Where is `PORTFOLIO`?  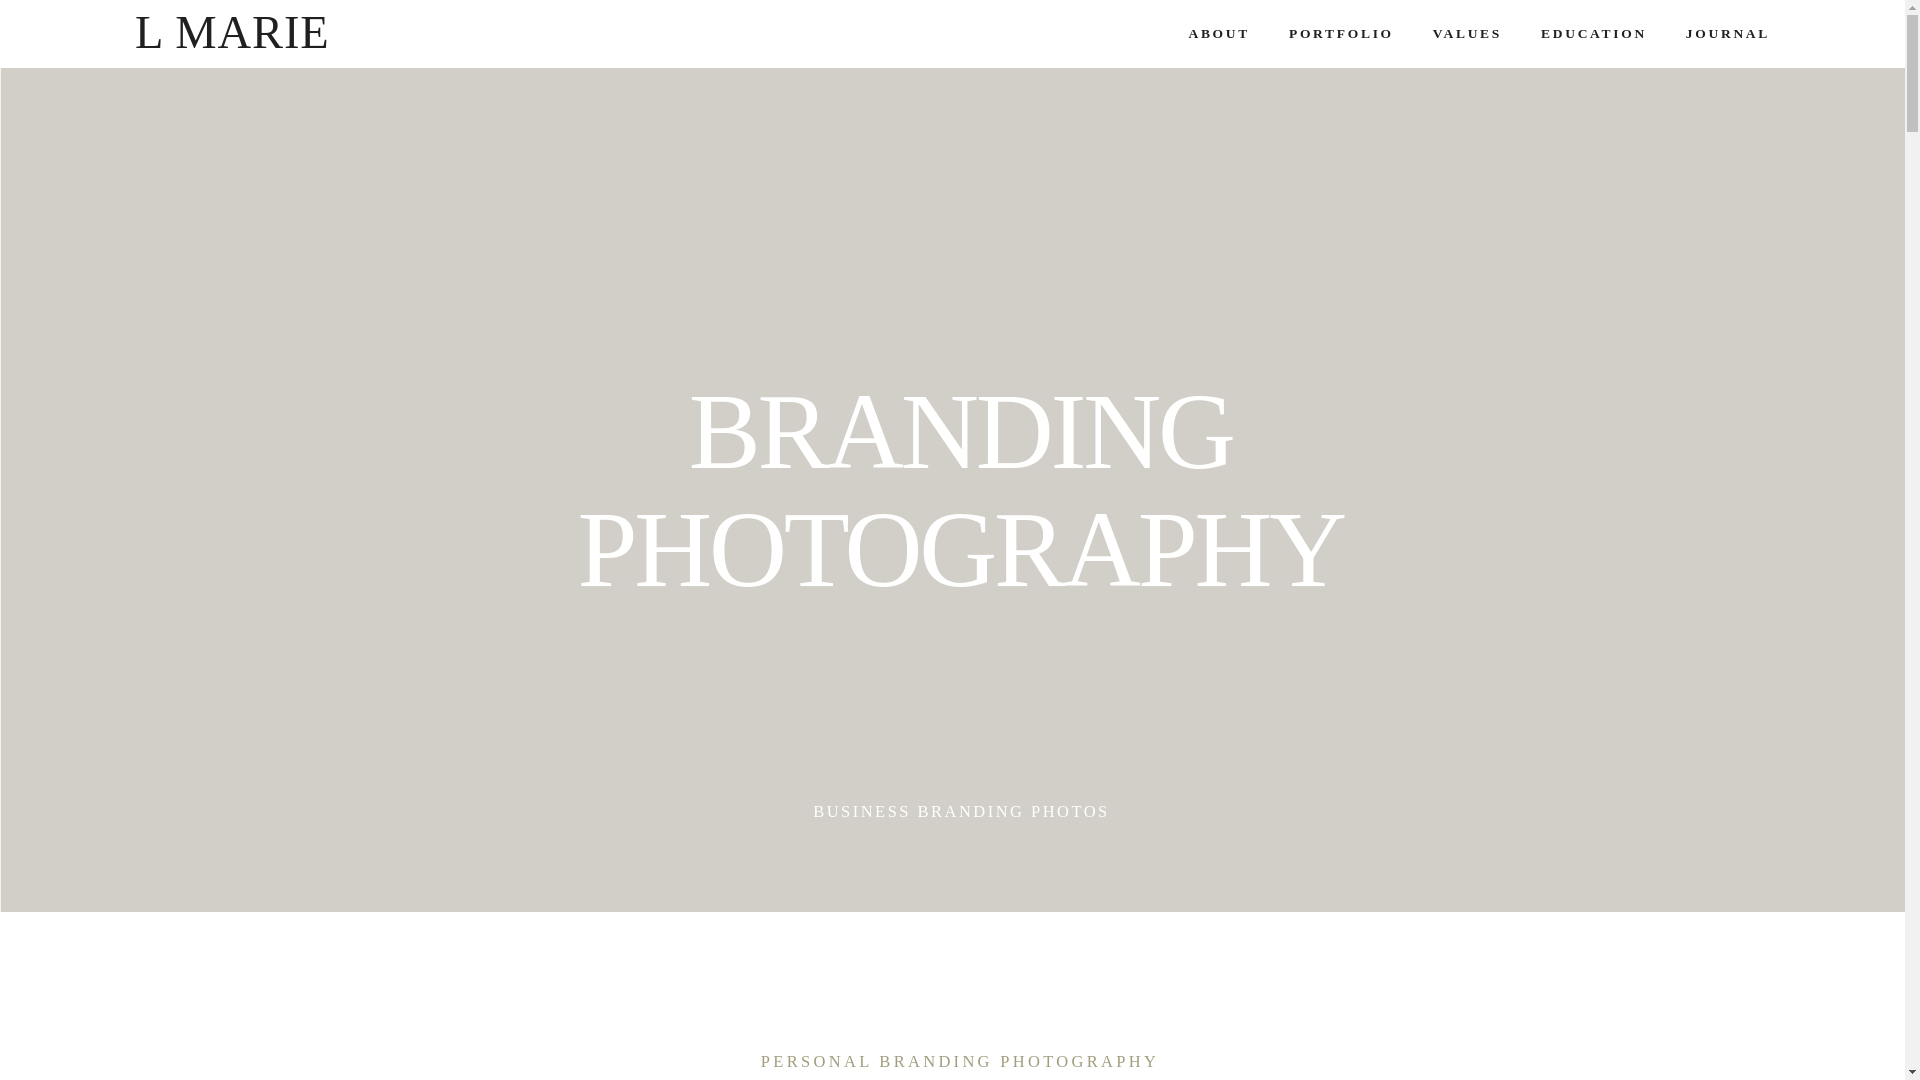
PORTFOLIO is located at coordinates (1340, 34).